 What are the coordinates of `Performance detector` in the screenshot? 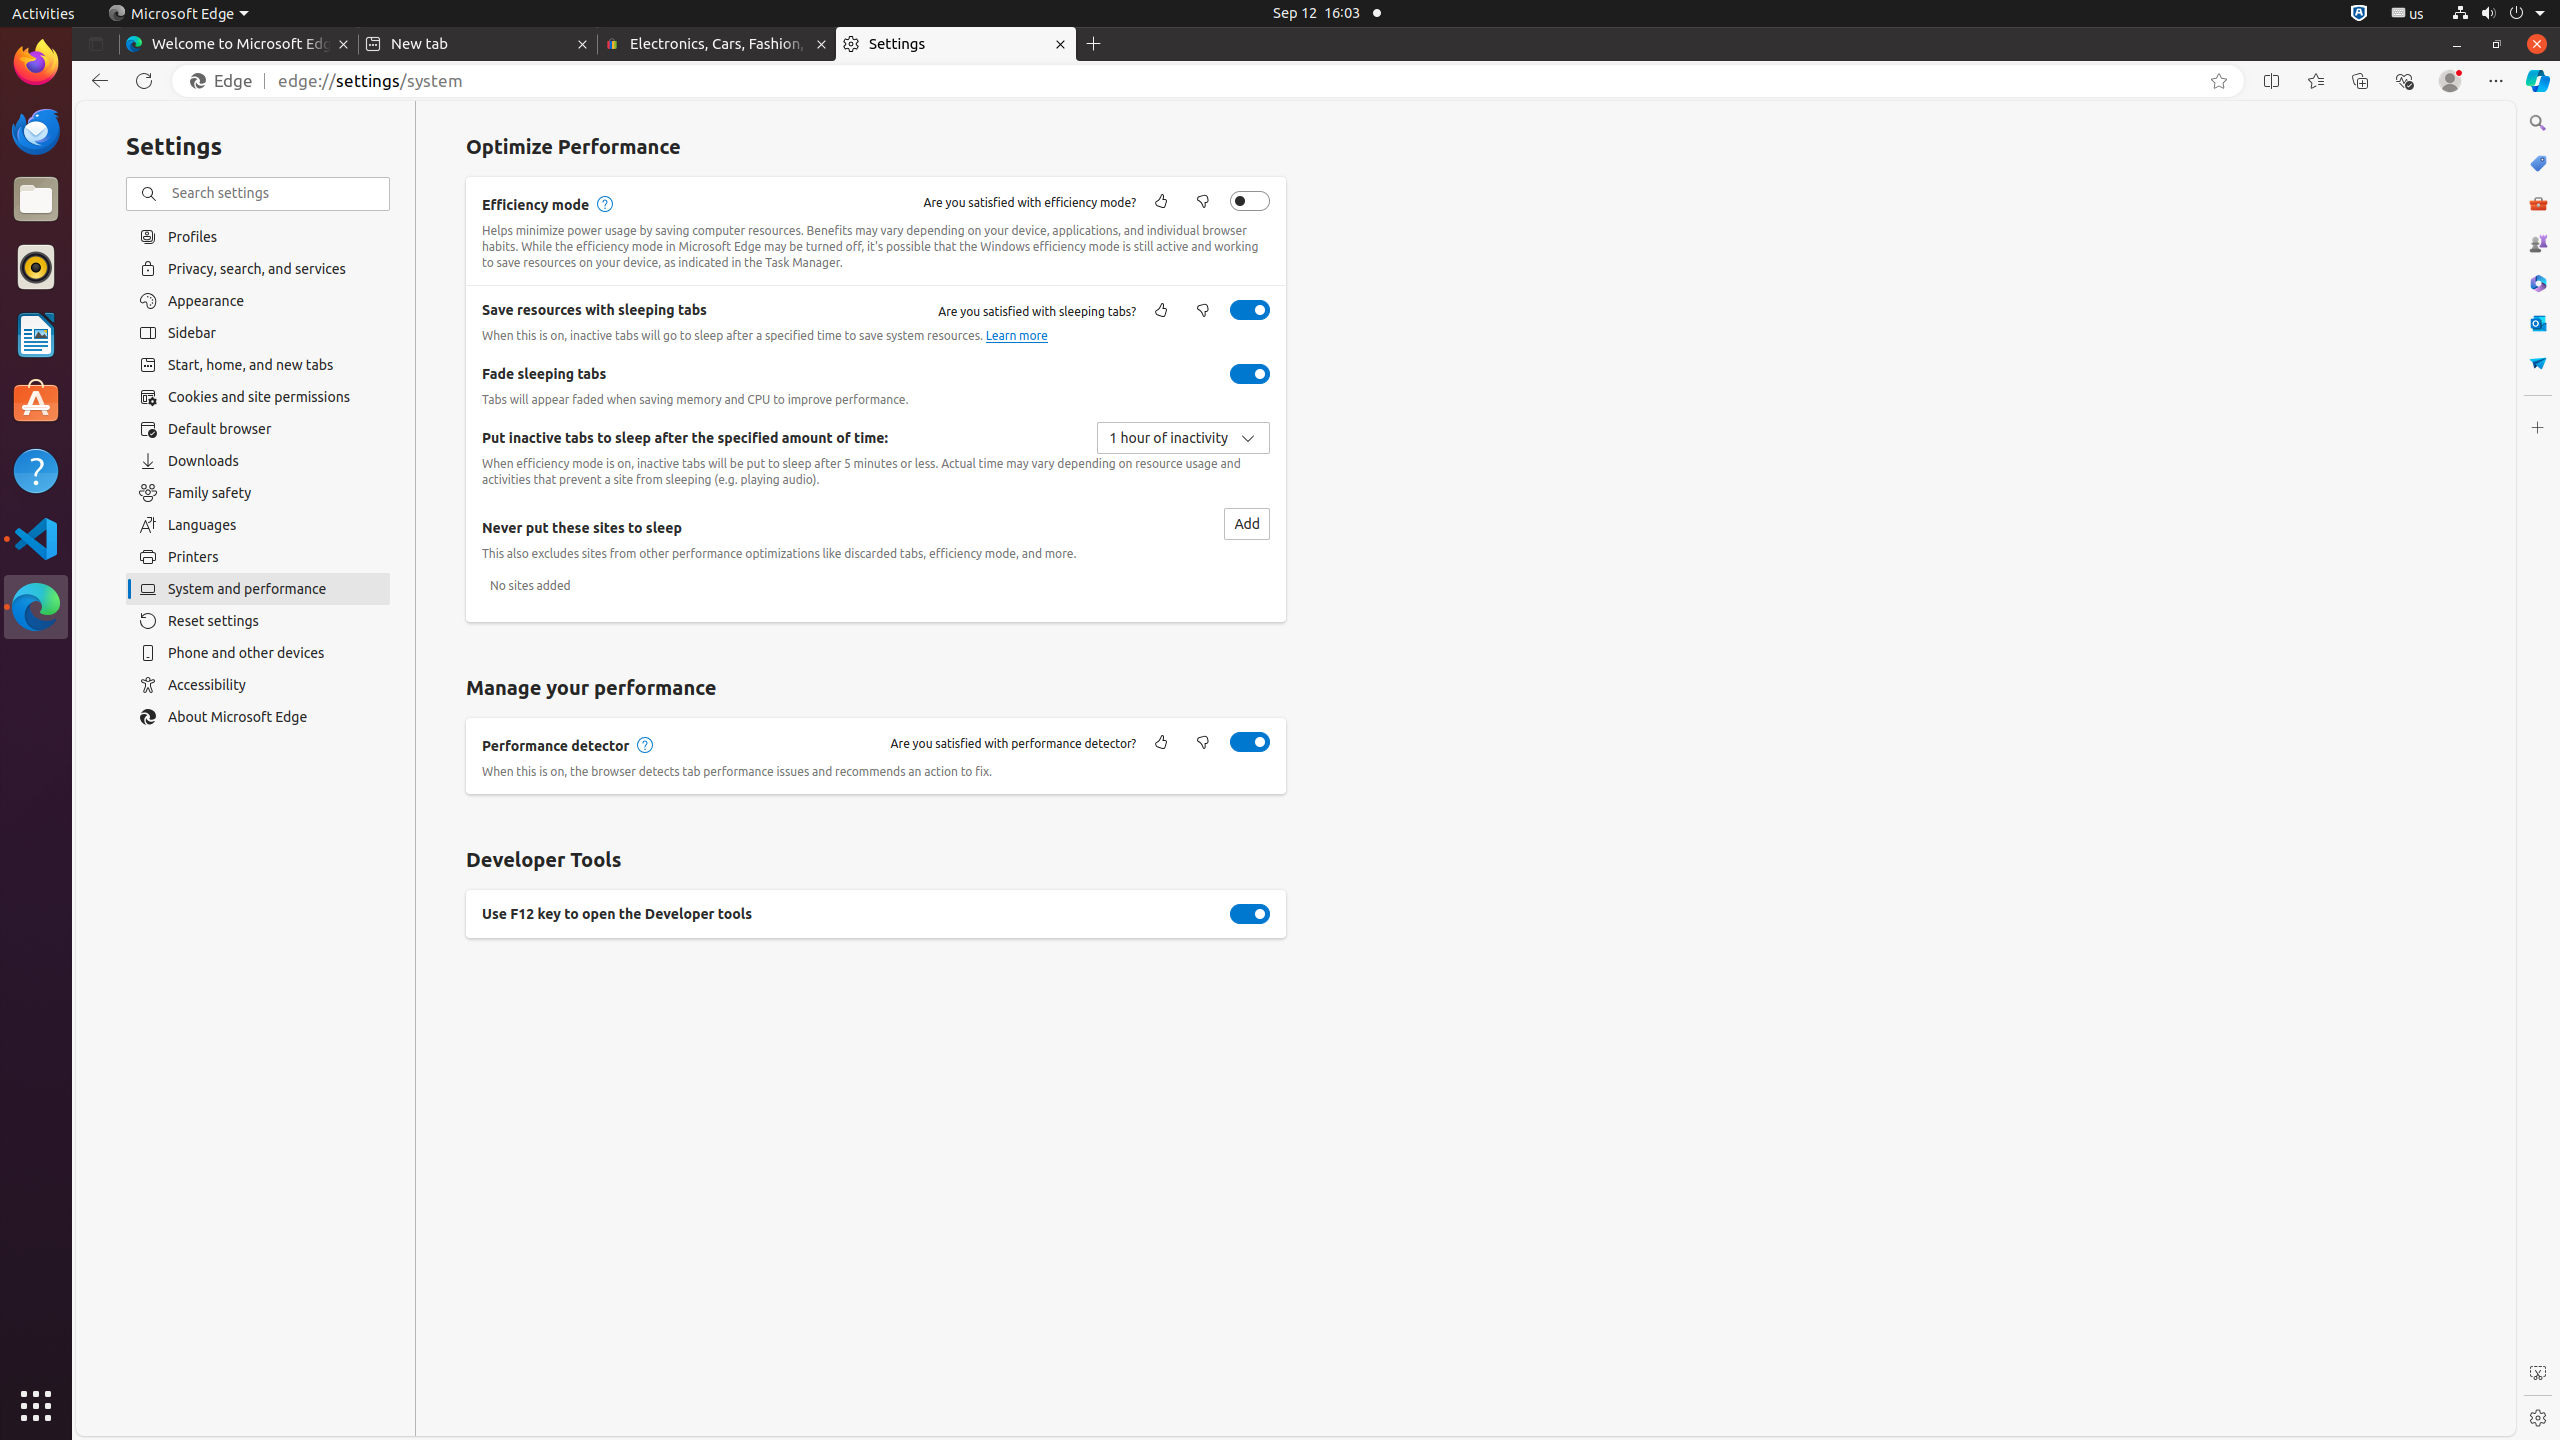 It's located at (1250, 742).